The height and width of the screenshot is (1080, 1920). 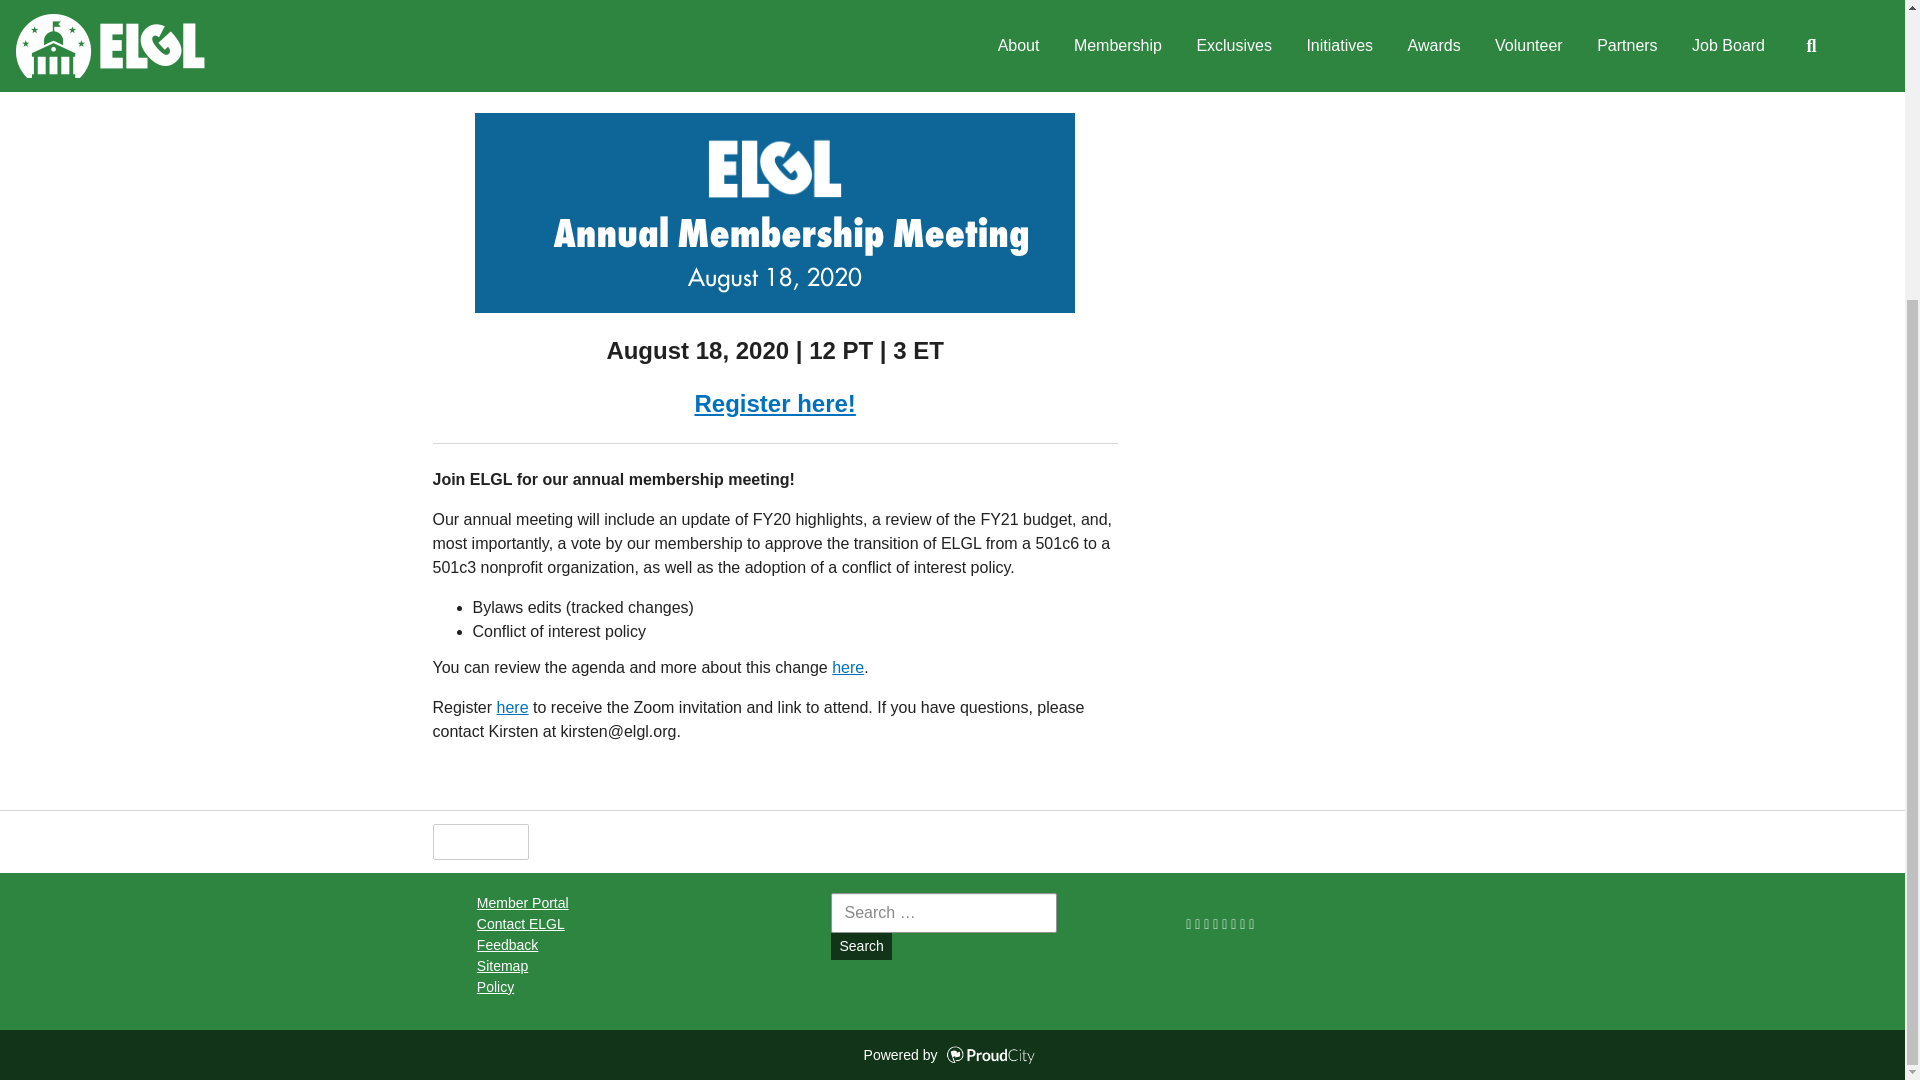 What do you see at coordinates (766, 842) in the screenshot?
I see `Translate` at bounding box center [766, 842].